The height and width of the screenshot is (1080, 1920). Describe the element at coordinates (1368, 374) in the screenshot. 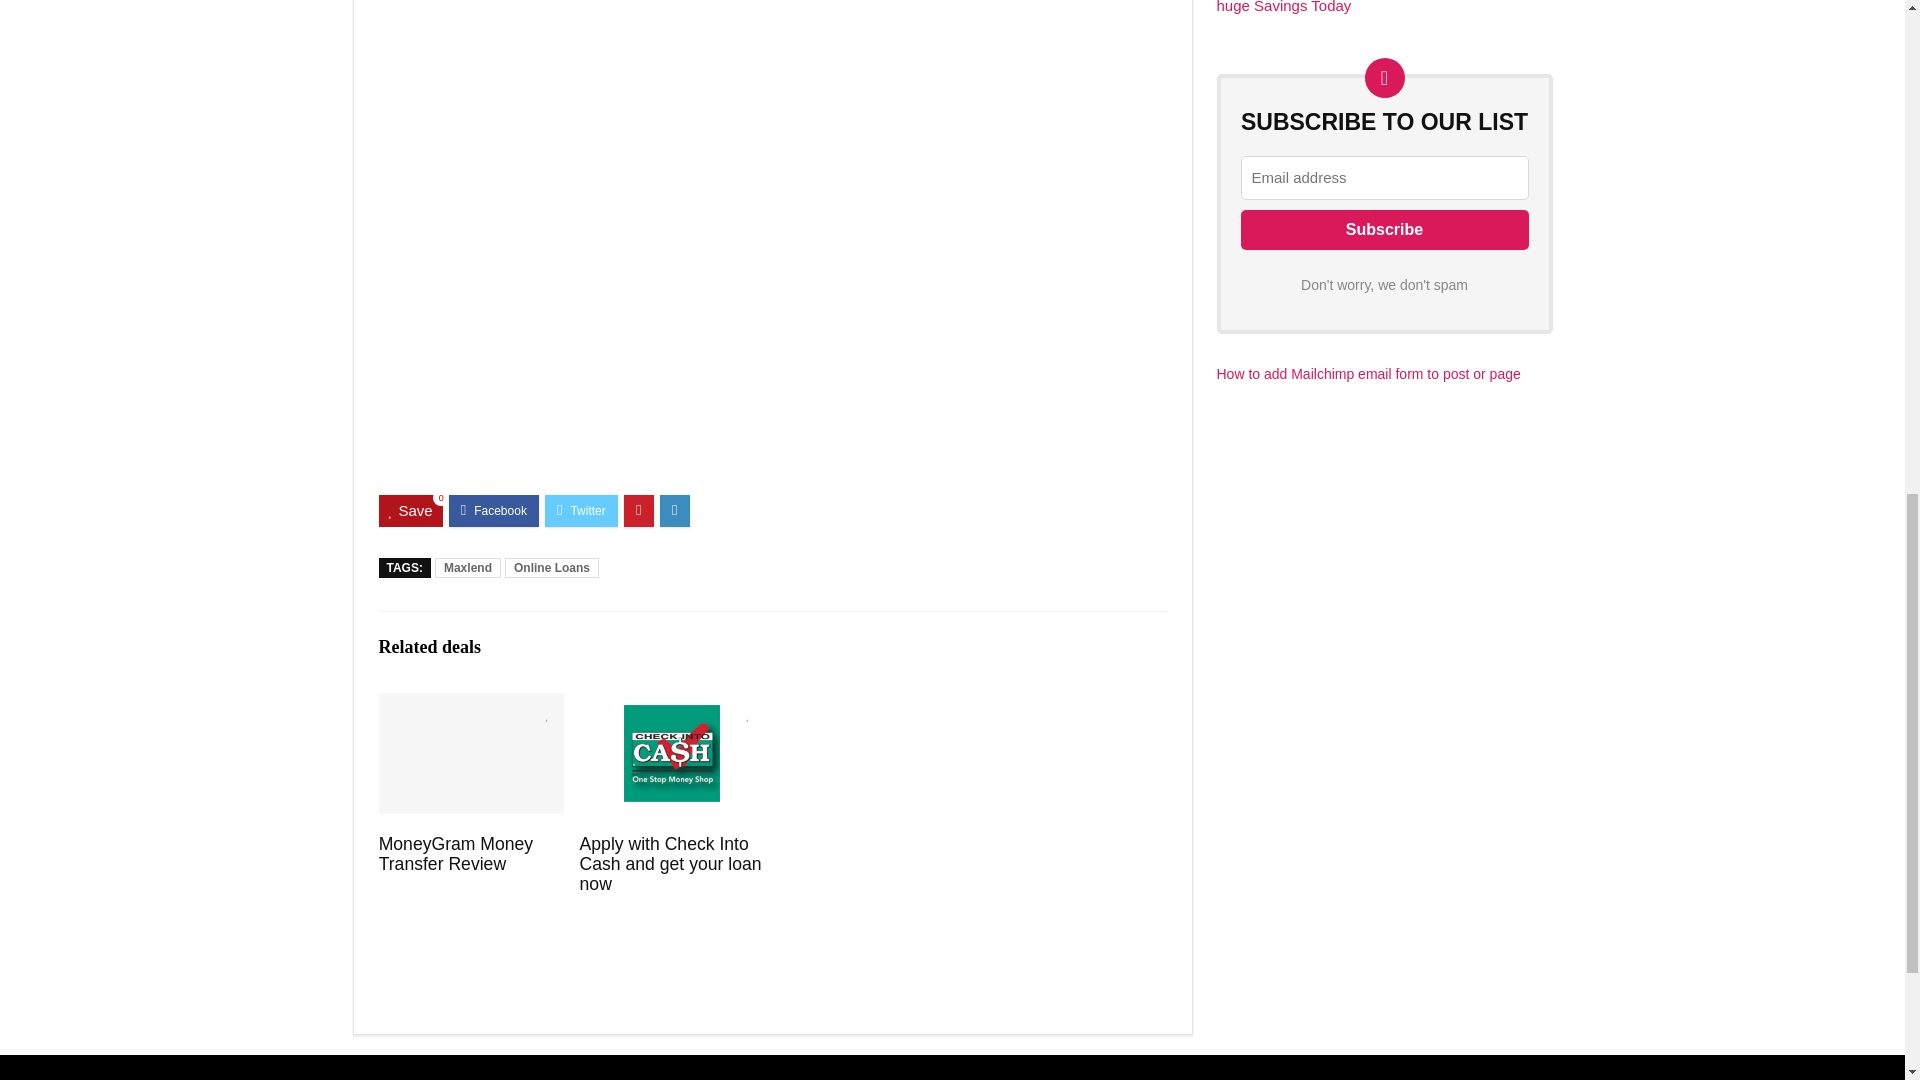

I see `How to add Mailchimp email form to post or page` at that location.